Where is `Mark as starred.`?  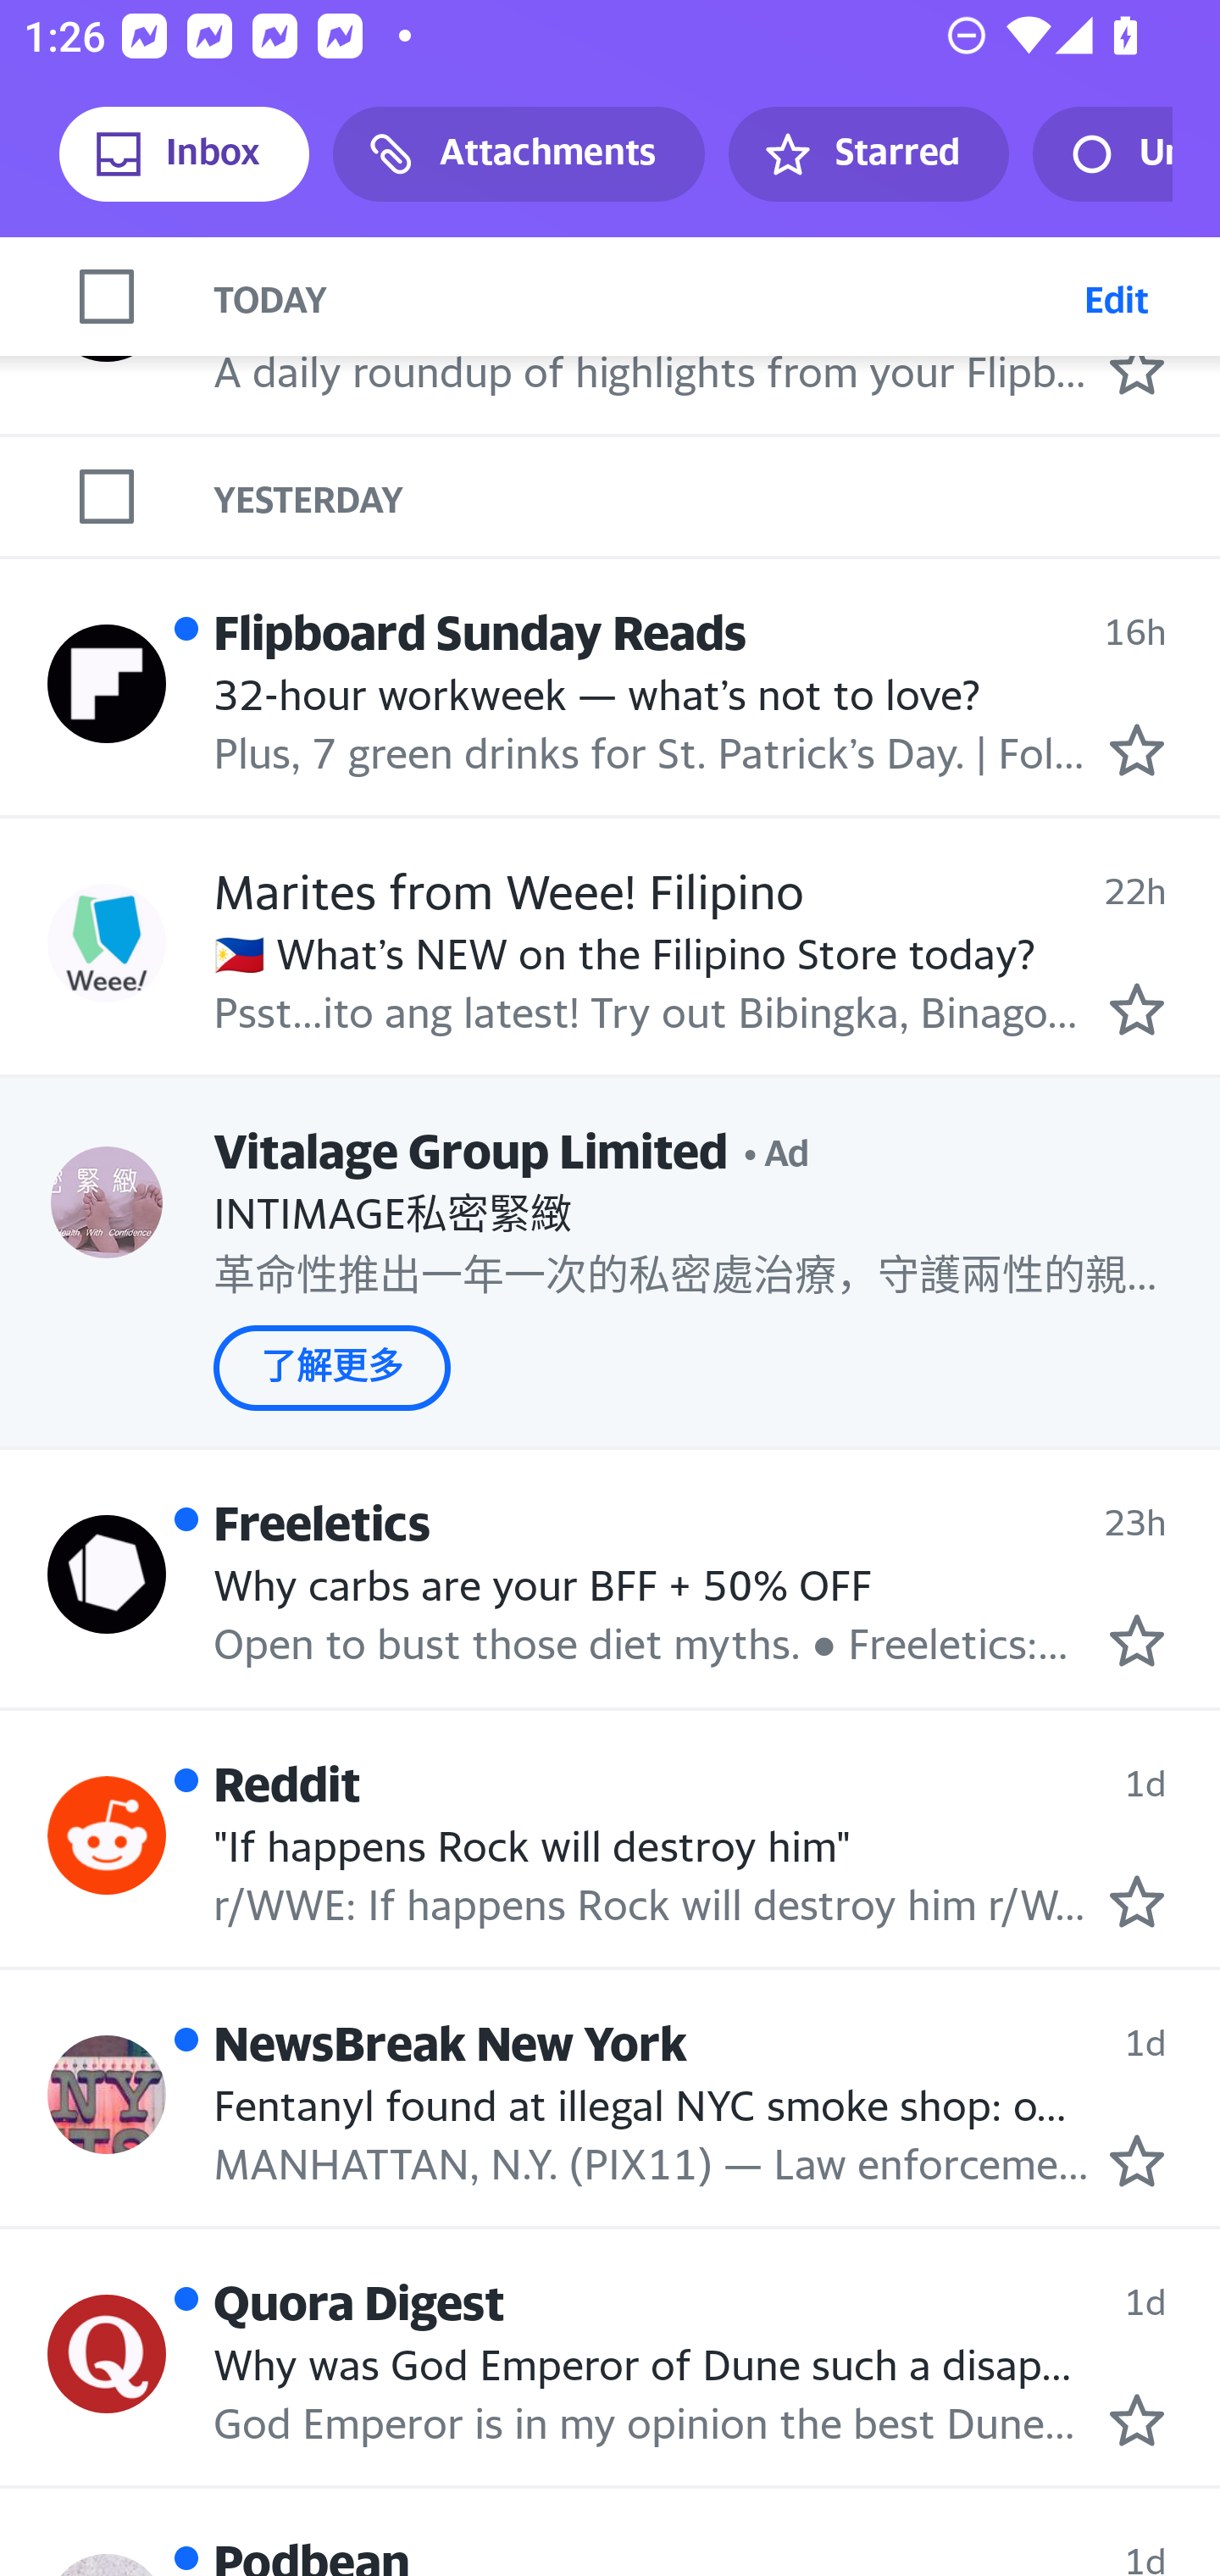 Mark as starred. is located at coordinates (1137, 2160).